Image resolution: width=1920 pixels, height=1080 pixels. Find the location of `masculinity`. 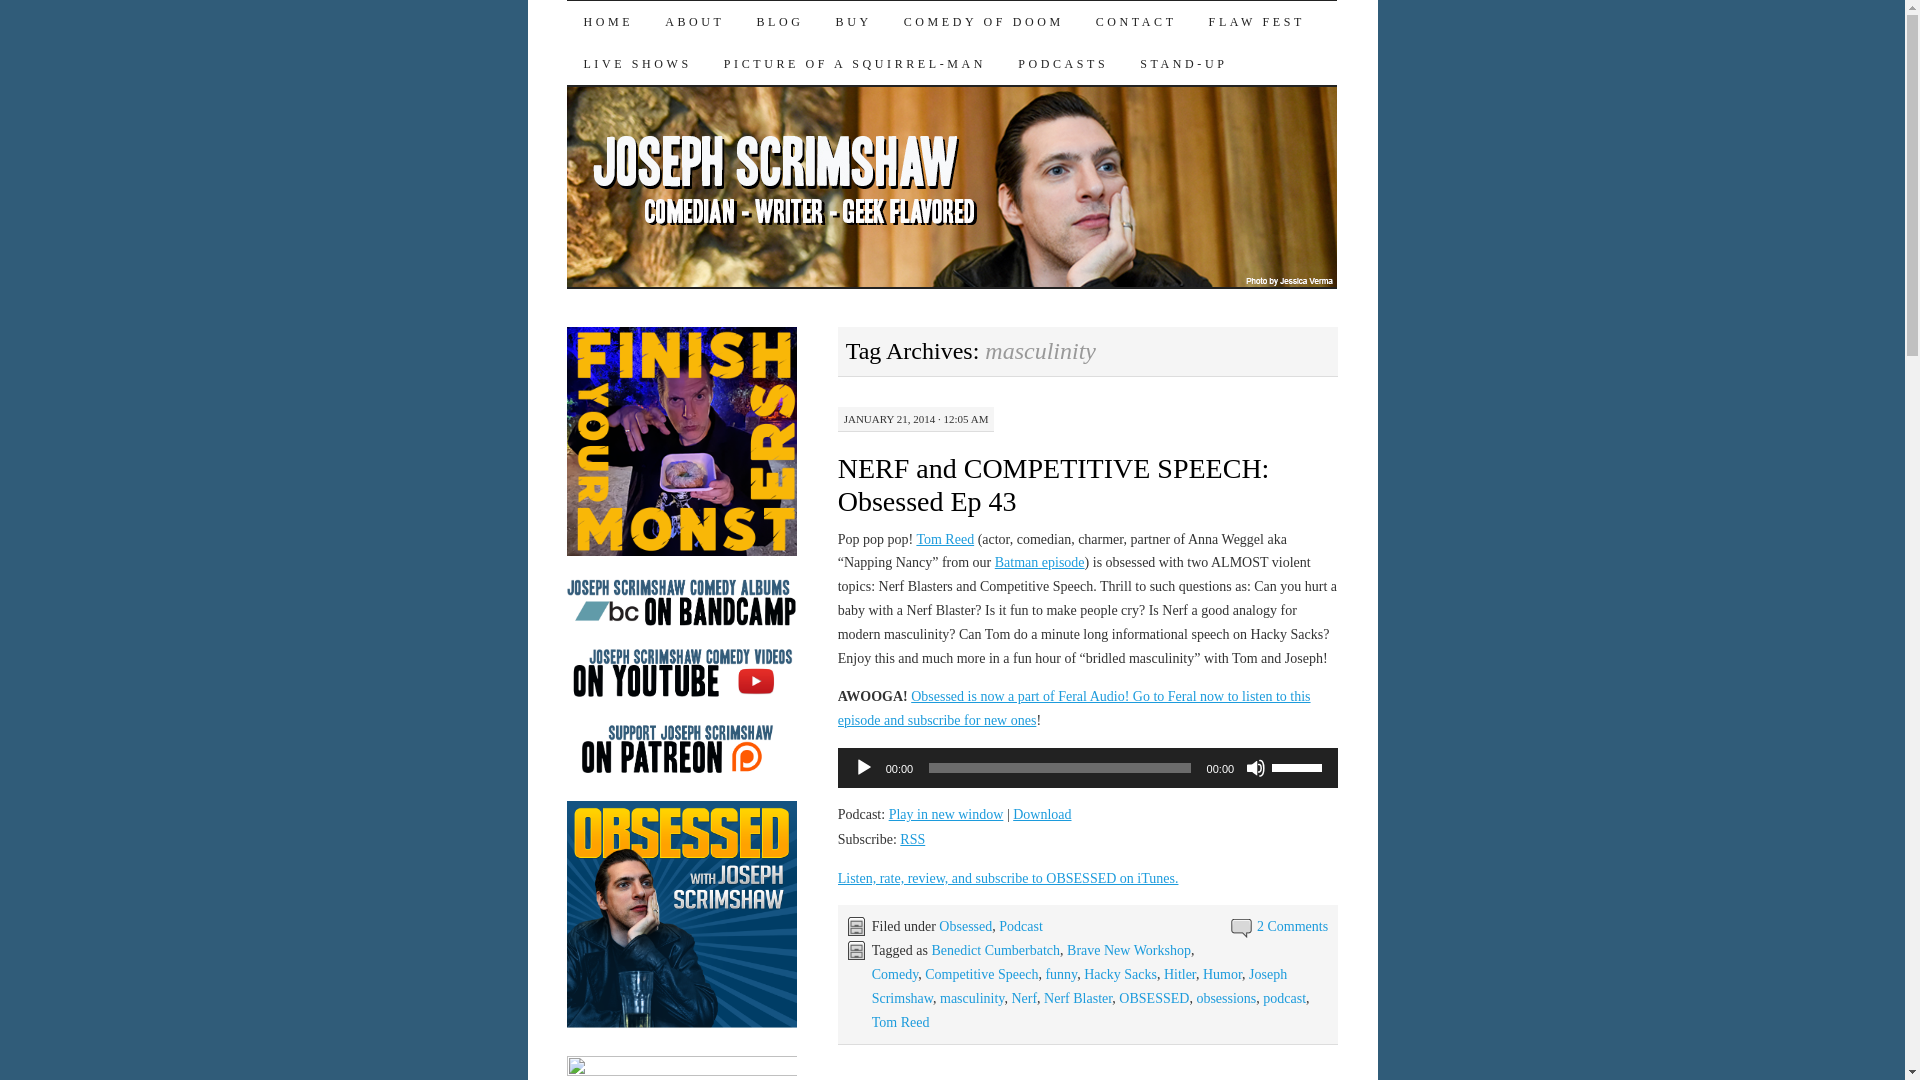

masculinity is located at coordinates (972, 998).